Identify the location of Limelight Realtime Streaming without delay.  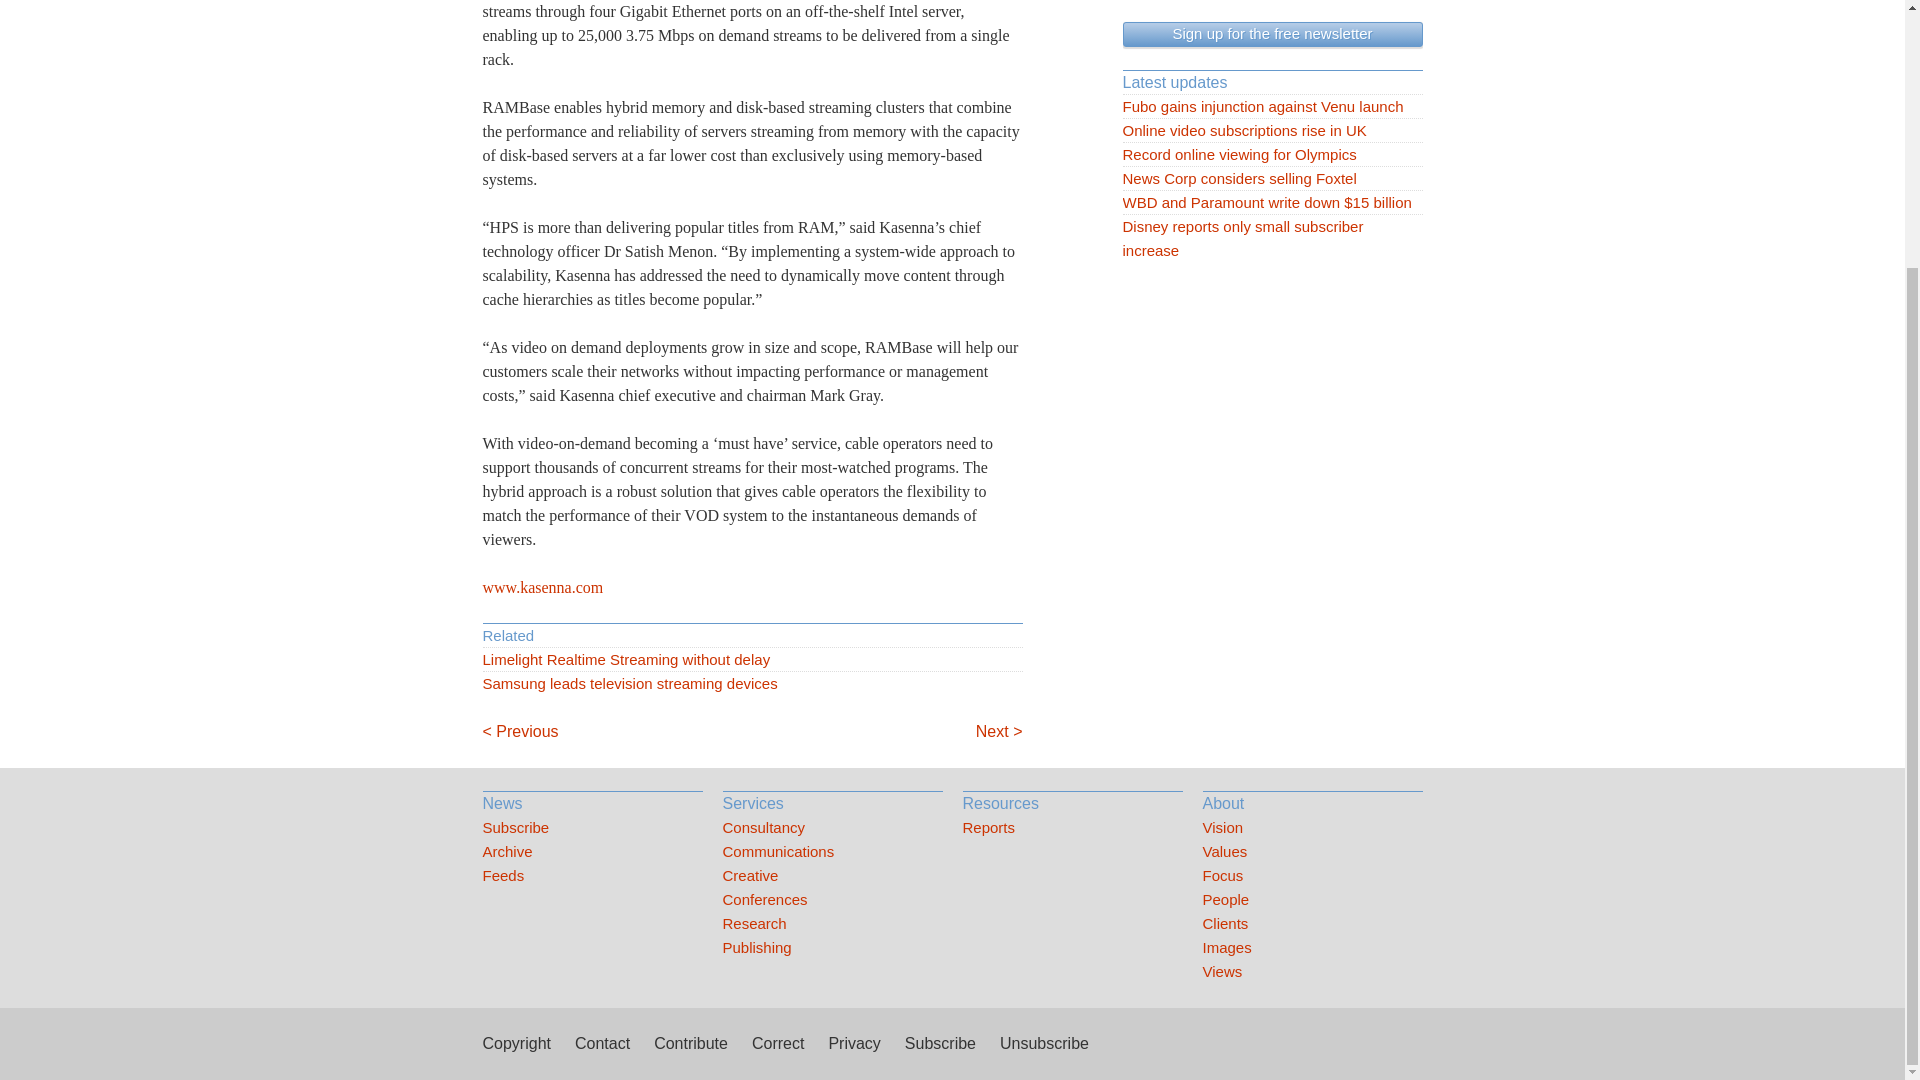
(751, 660).